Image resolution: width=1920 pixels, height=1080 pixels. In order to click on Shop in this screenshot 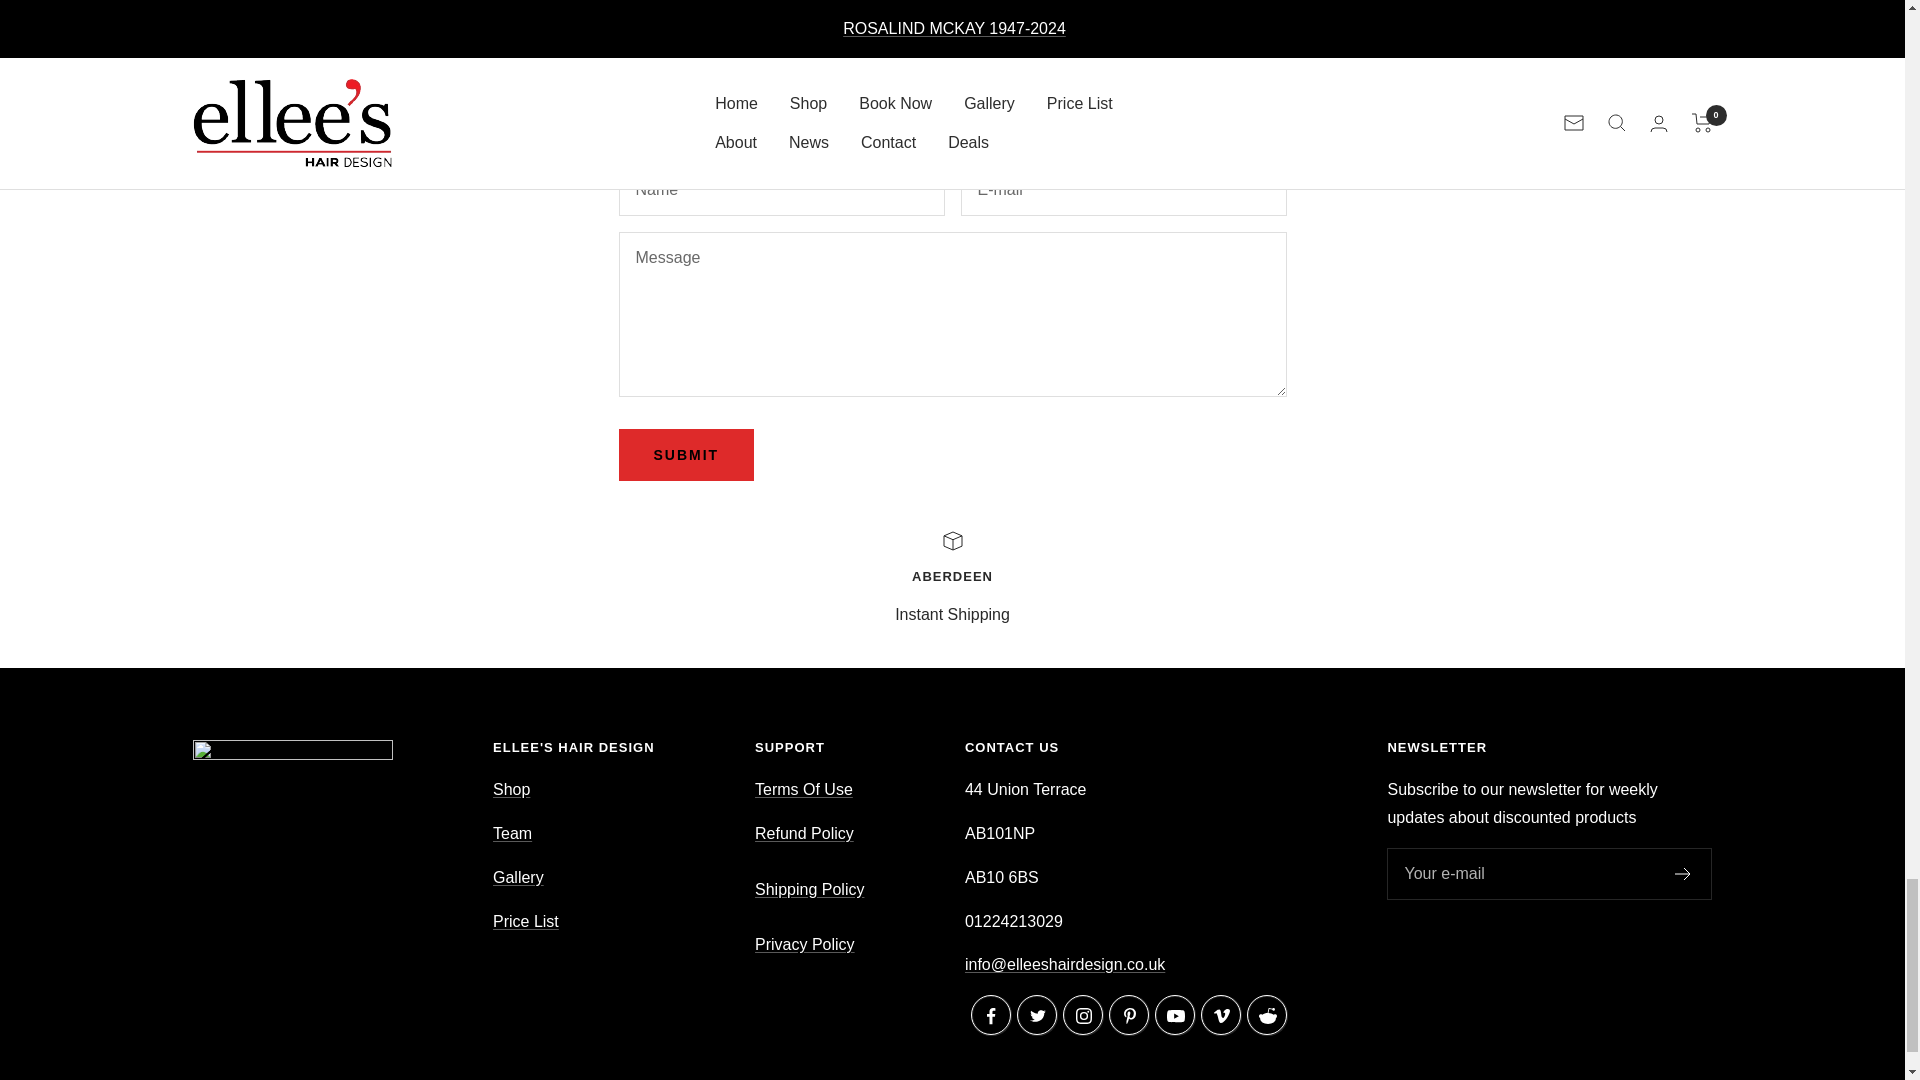, I will do `click(511, 789)`.